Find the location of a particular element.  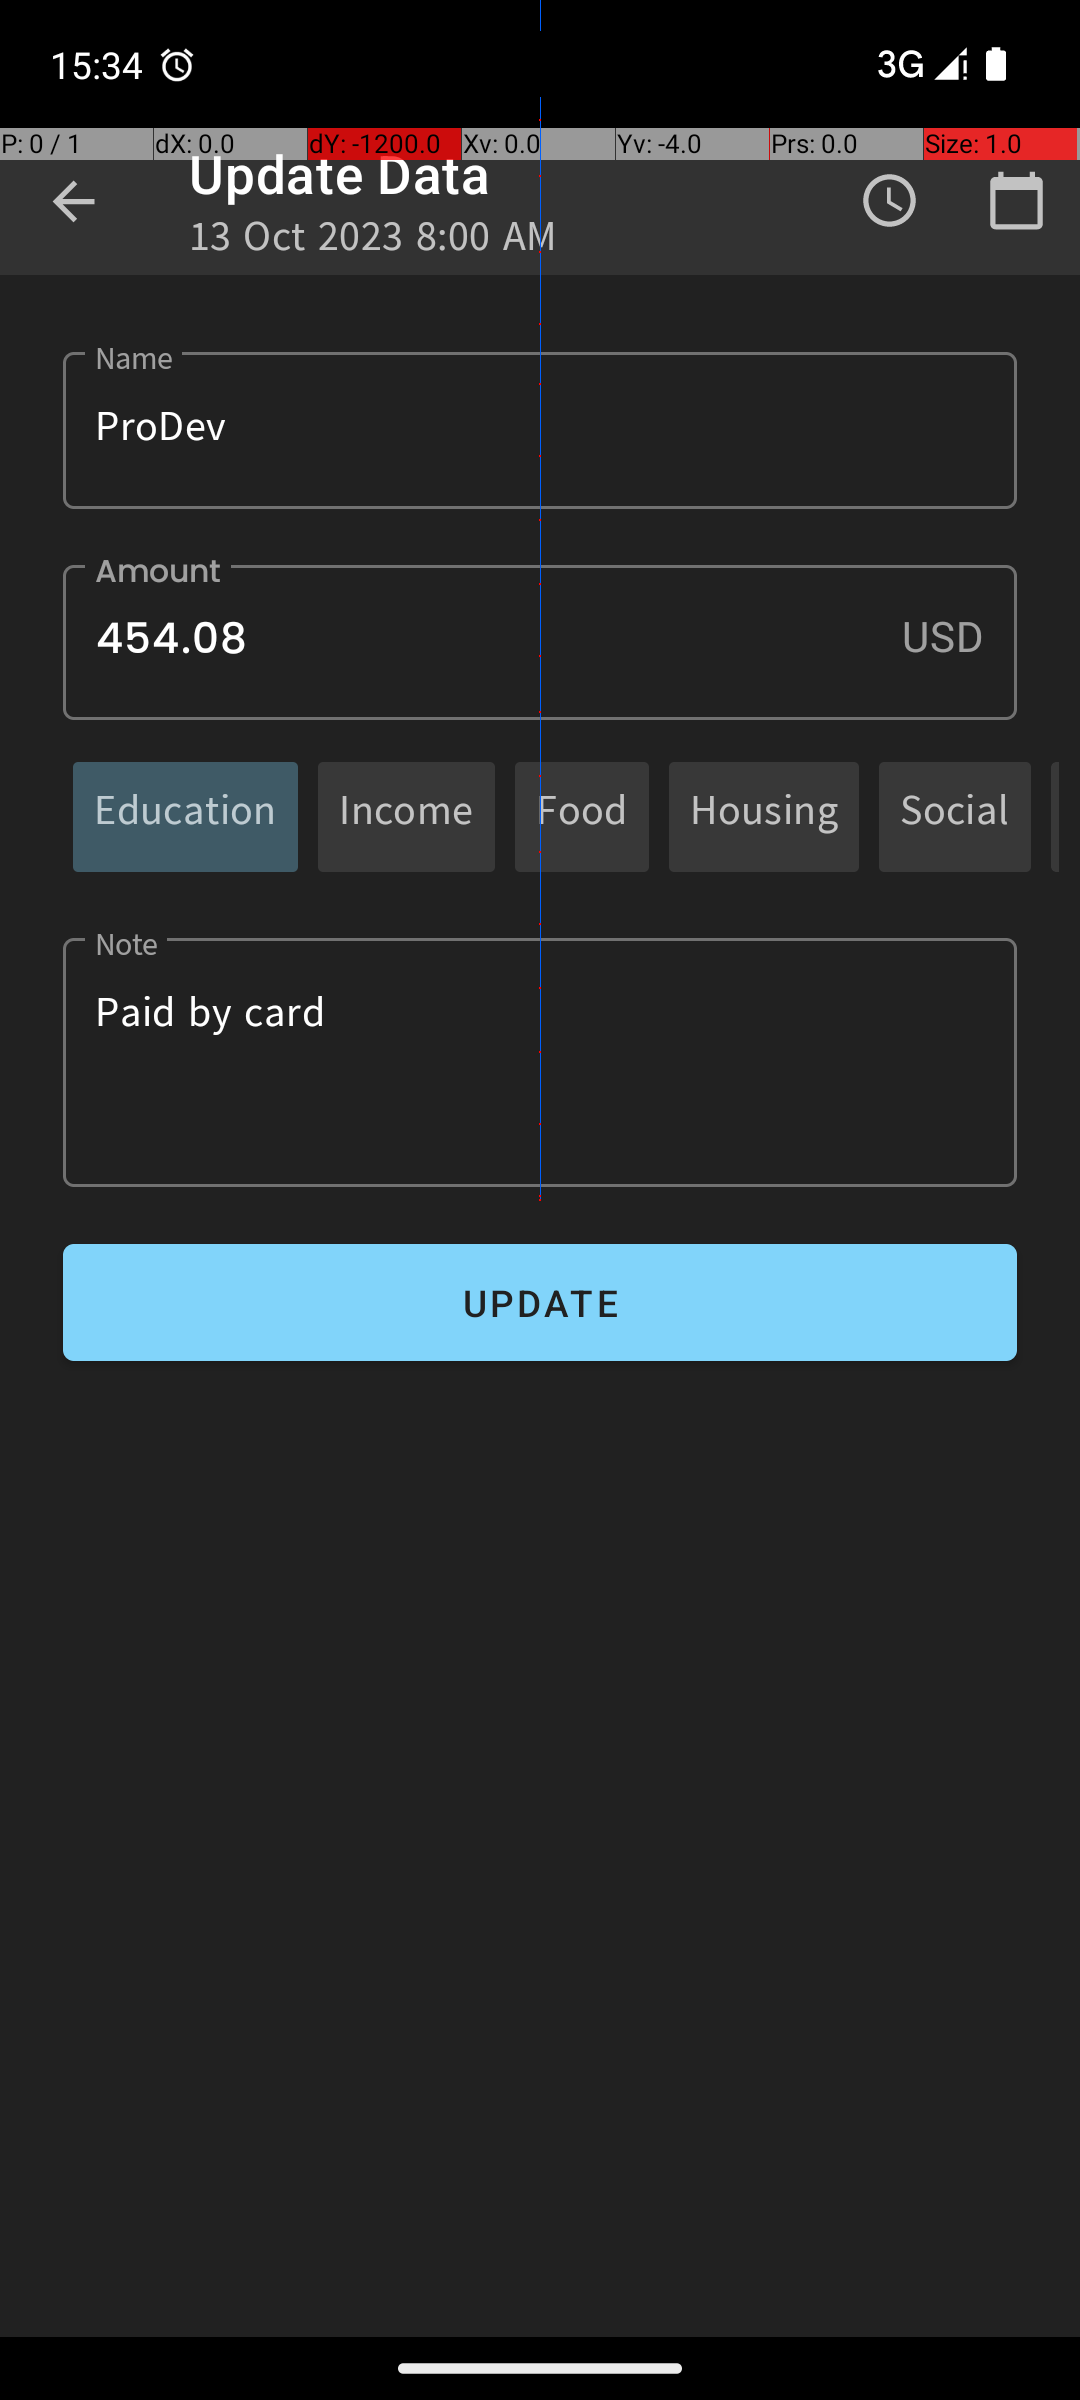

454.08 is located at coordinates (540, 642).